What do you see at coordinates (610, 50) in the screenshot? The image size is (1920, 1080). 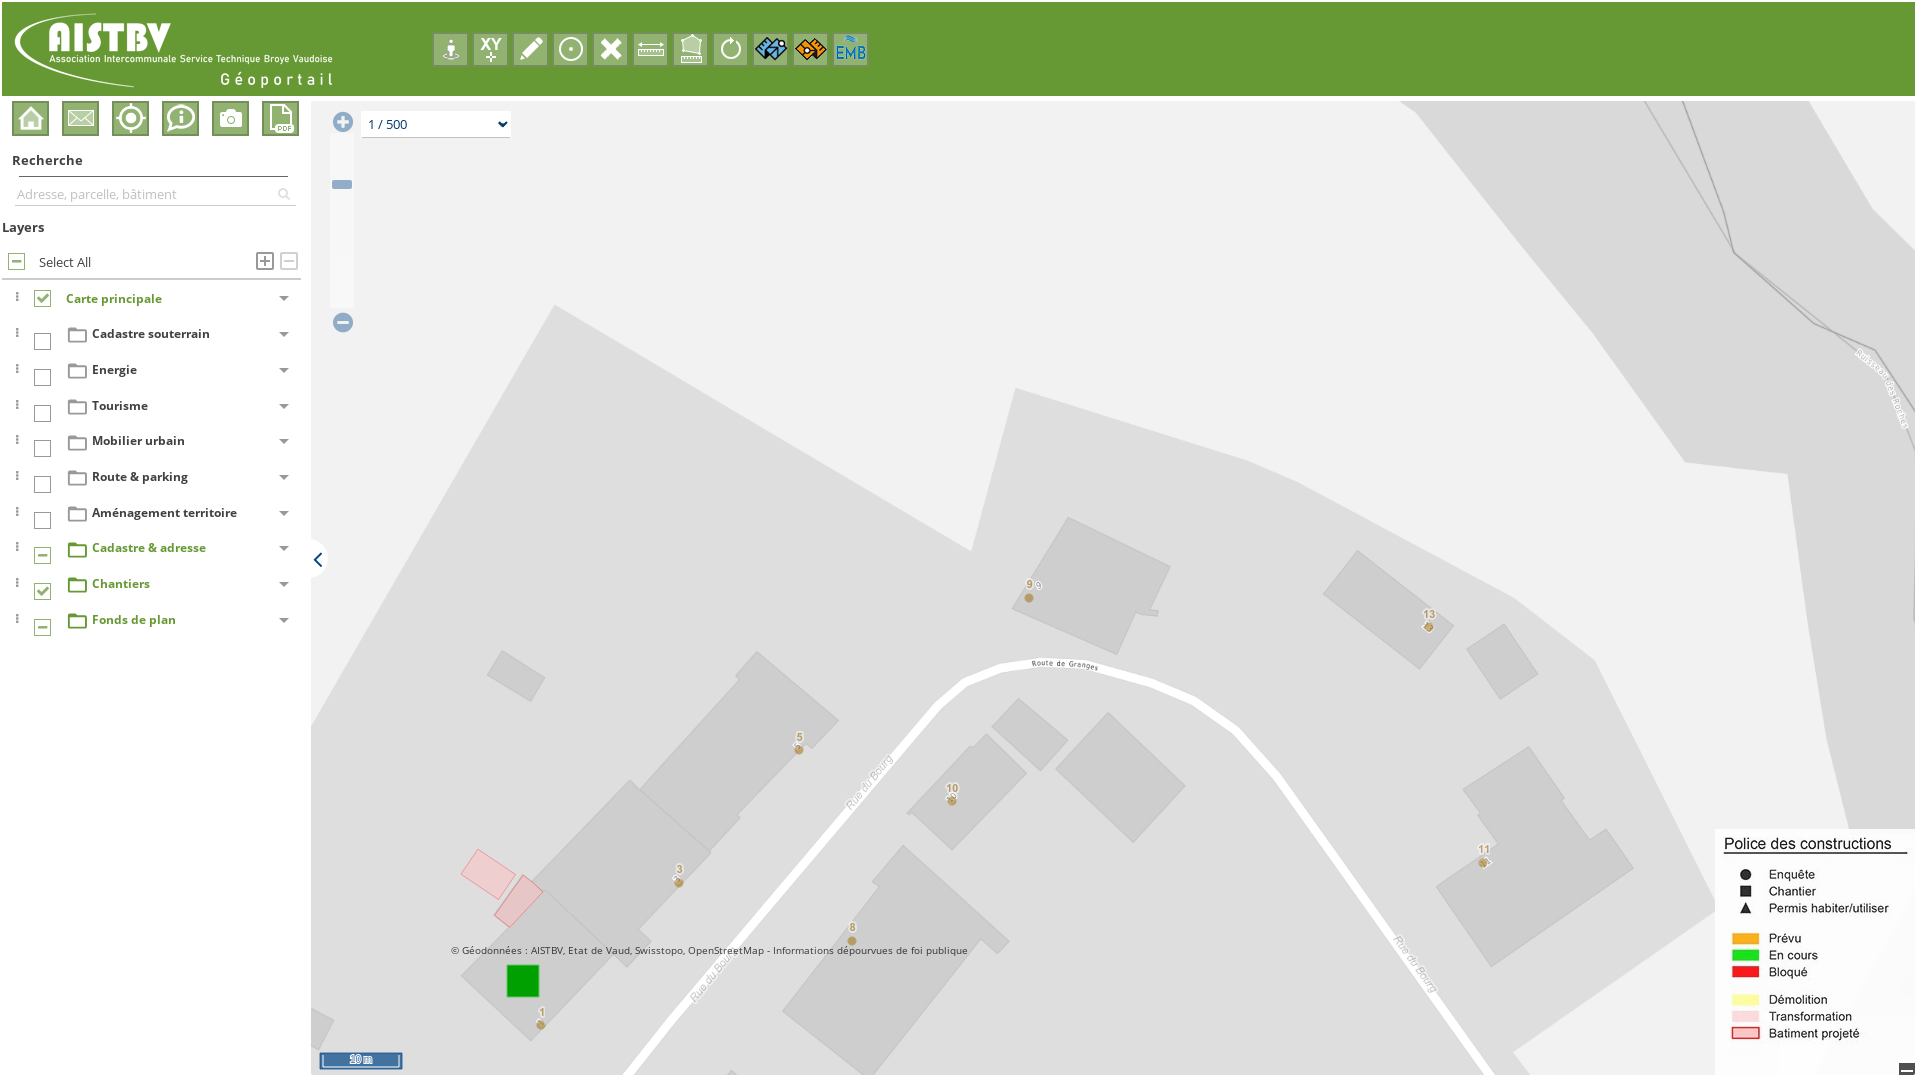 I see `Delete vector features` at bounding box center [610, 50].